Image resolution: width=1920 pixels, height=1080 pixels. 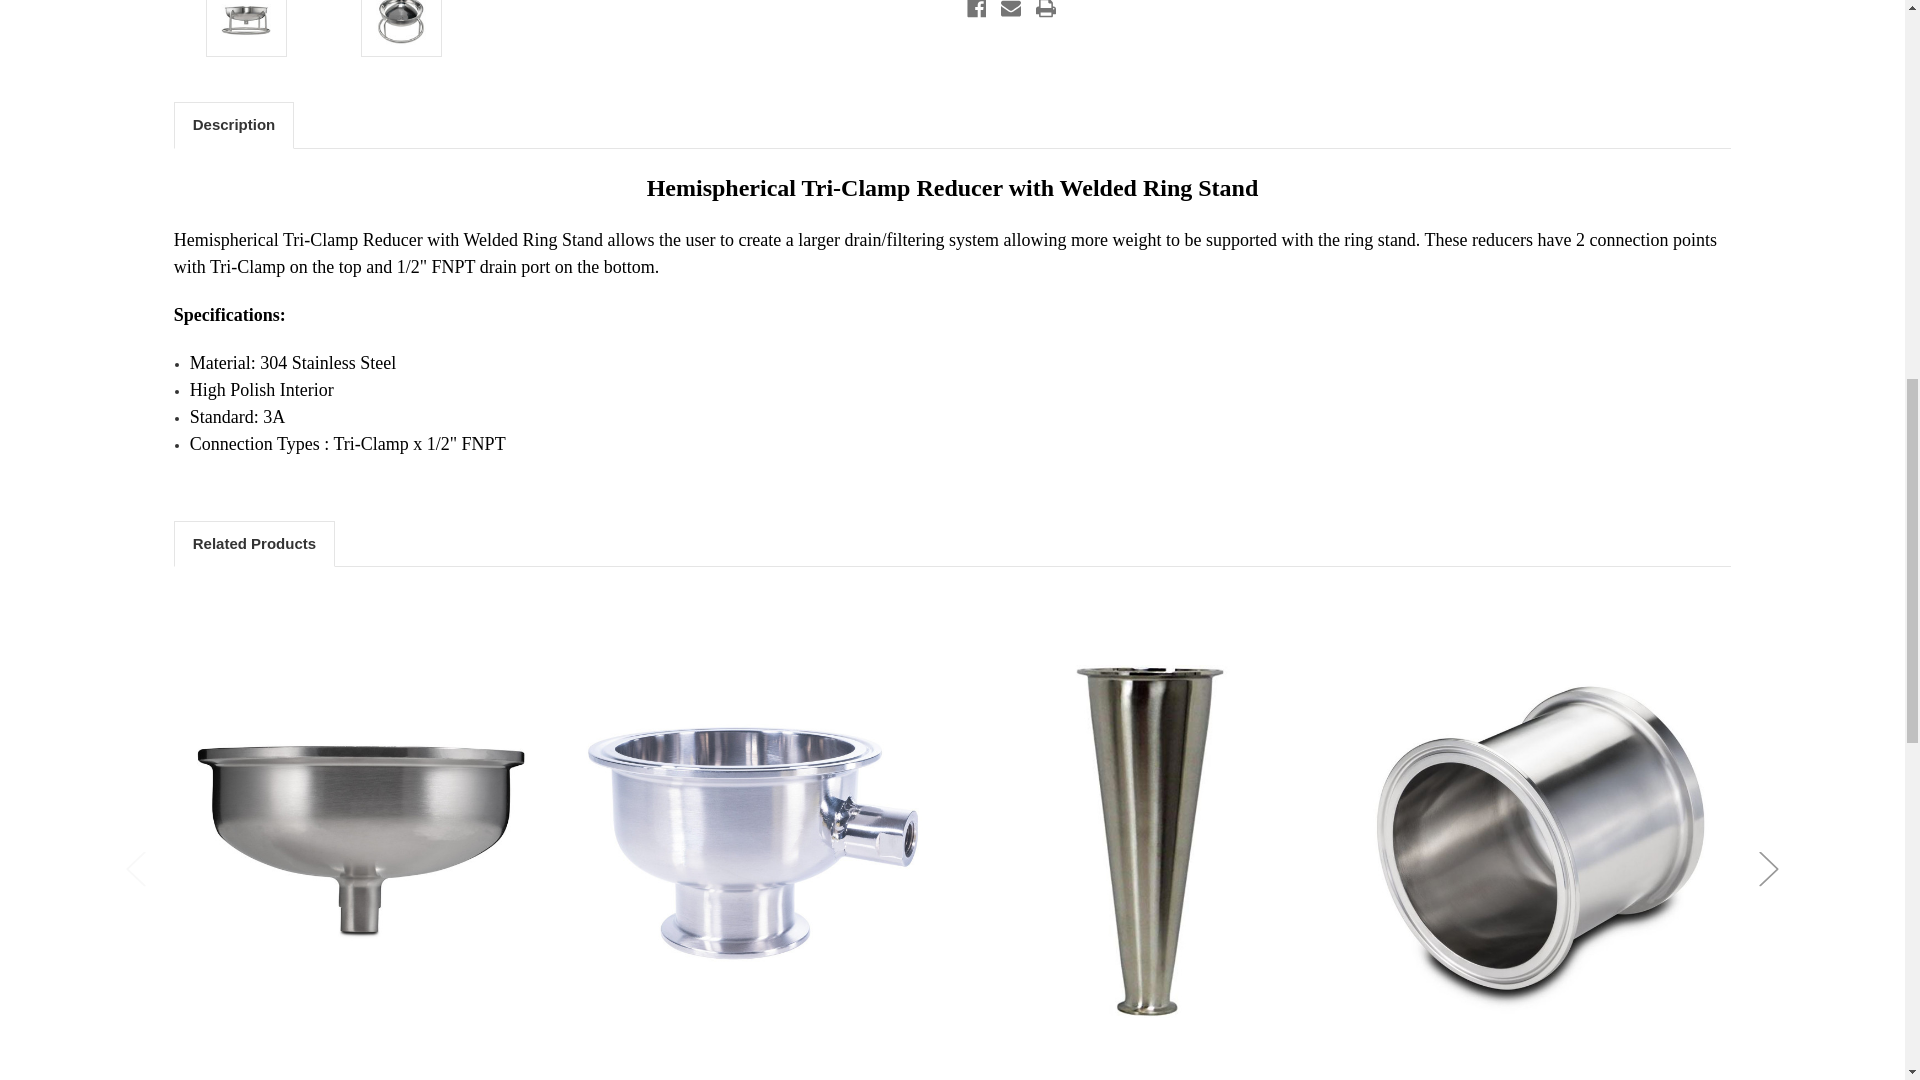 What do you see at coordinates (1545, 842) in the screenshot?
I see `Tri-Clamp Welded Bottom Base` at bounding box center [1545, 842].